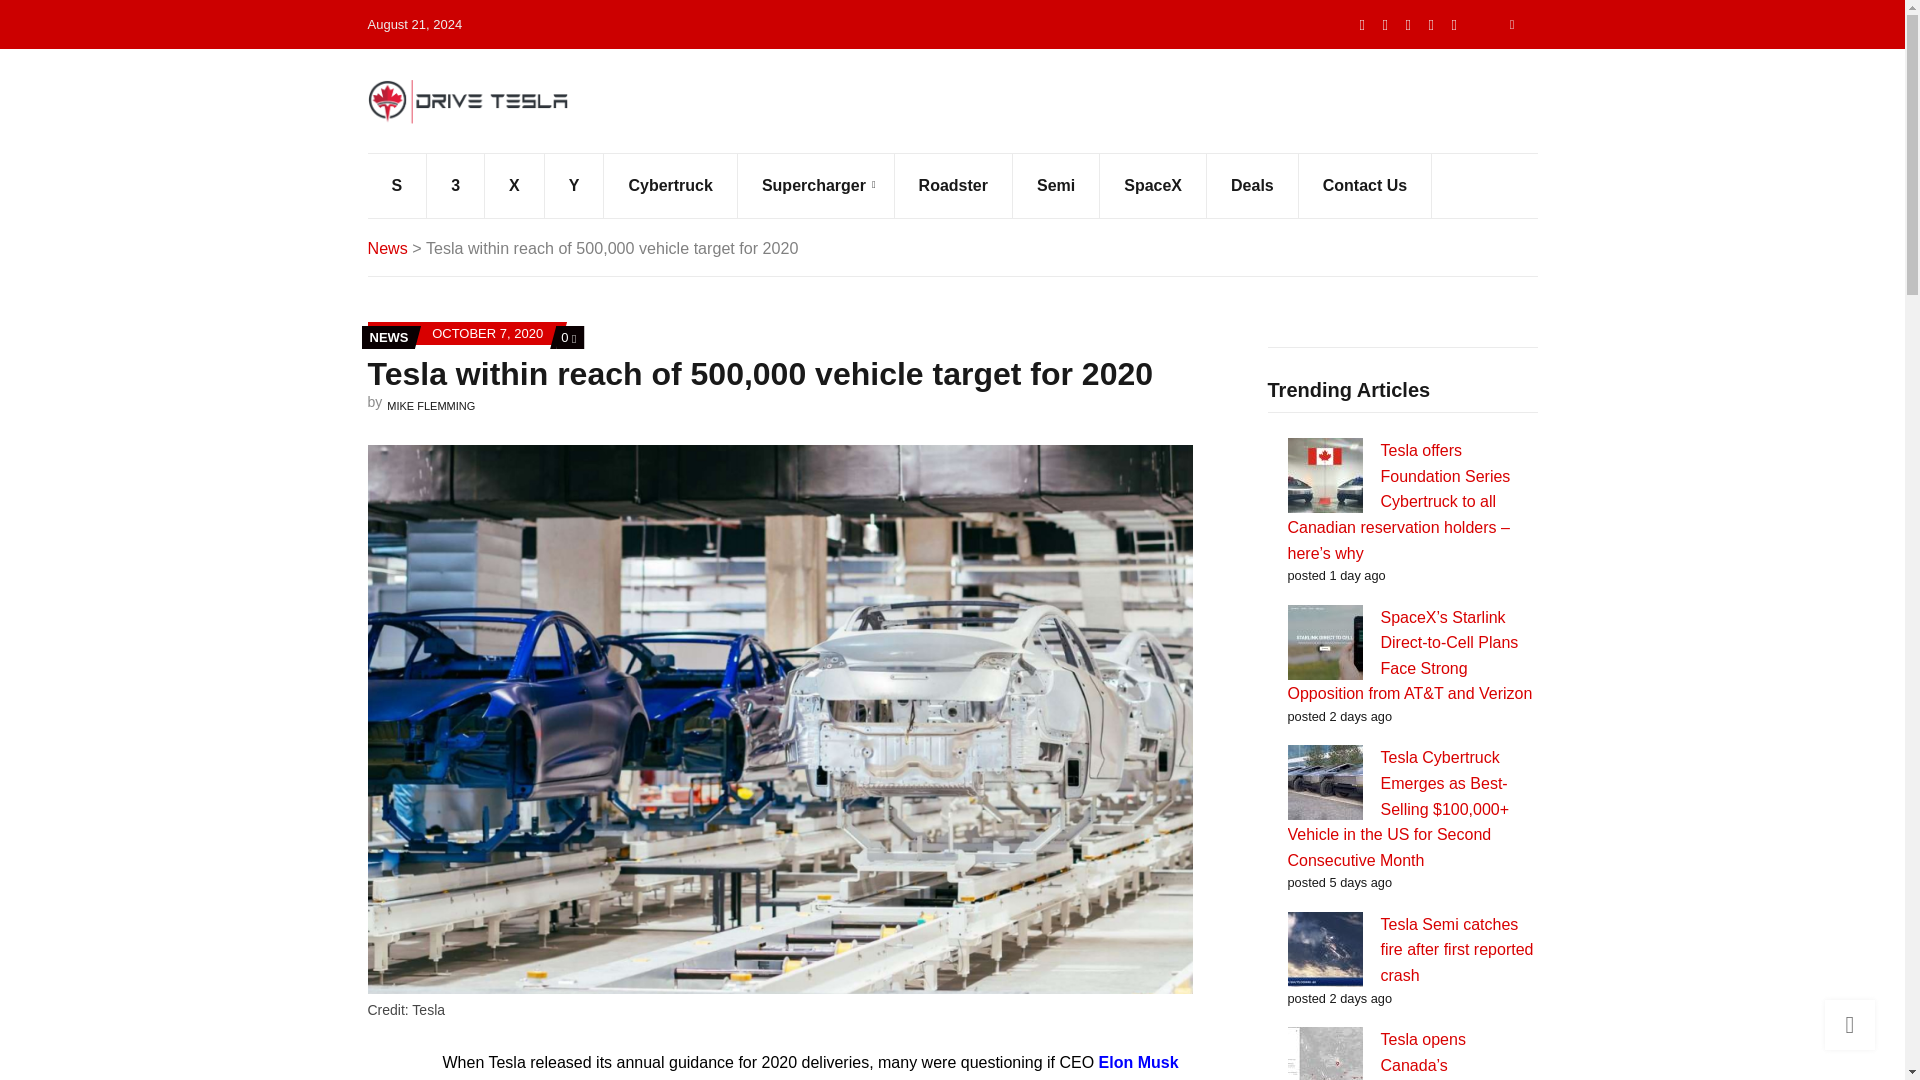 The width and height of the screenshot is (1920, 1080). What do you see at coordinates (574, 186) in the screenshot?
I see `Y` at bounding box center [574, 186].